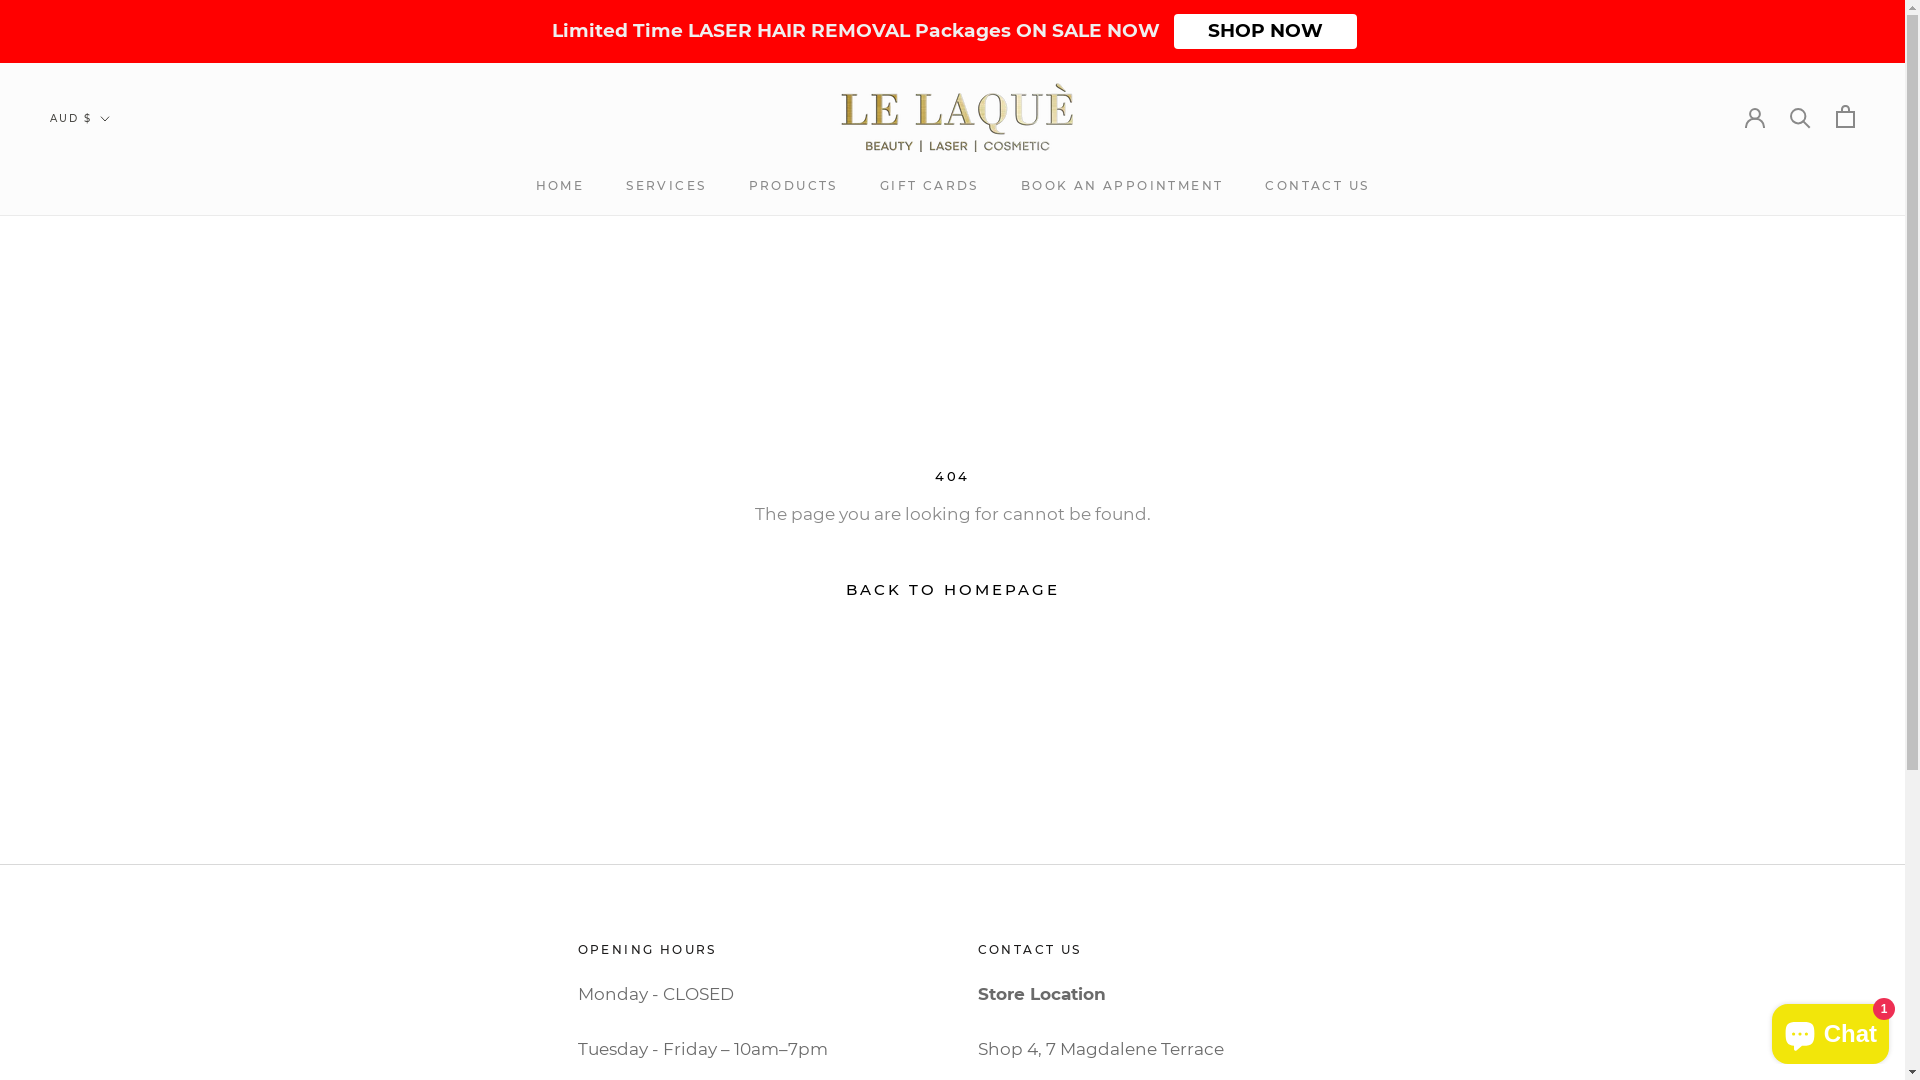  I want to click on EUR, so click(114, 984).